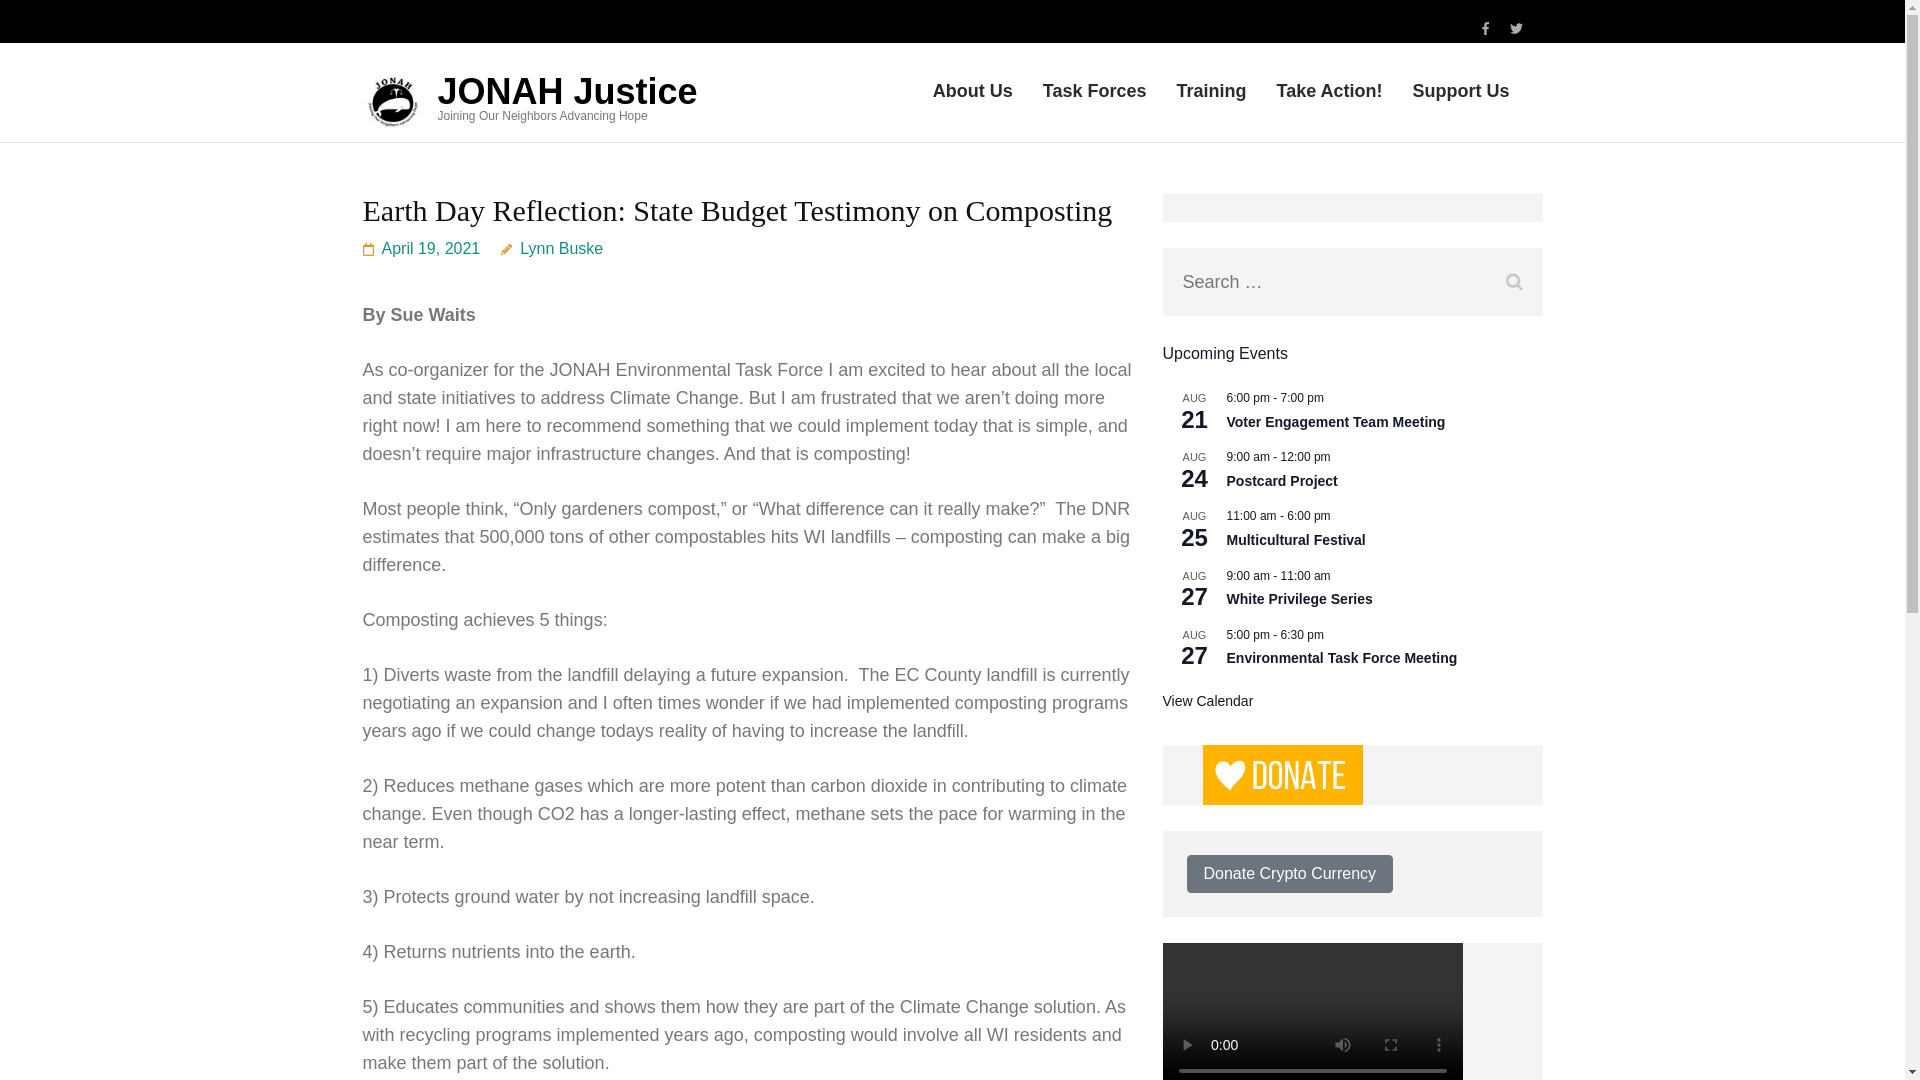 The image size is (1920, 1080). Describe the element at coordinates (1208, 701) in the screenshot. I see `View more events.` at that location.